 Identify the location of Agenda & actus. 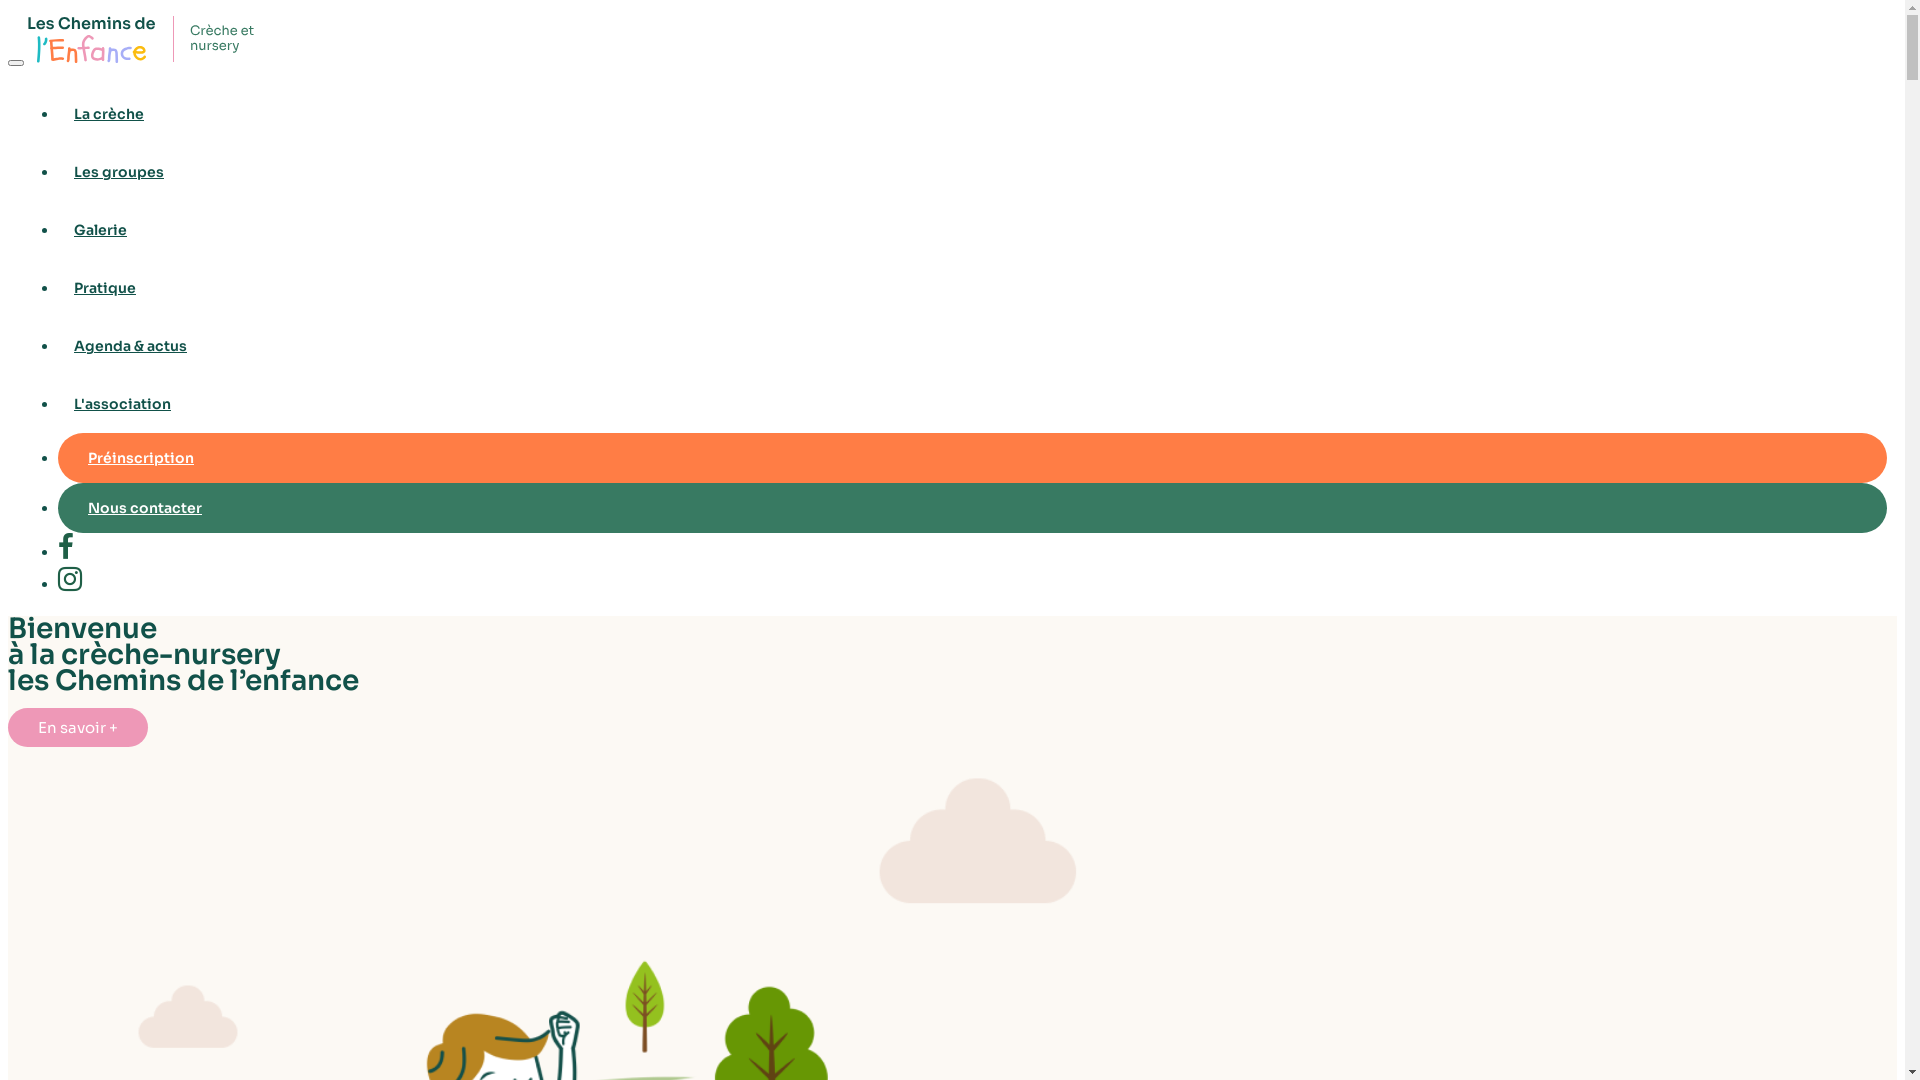
(972, 346).